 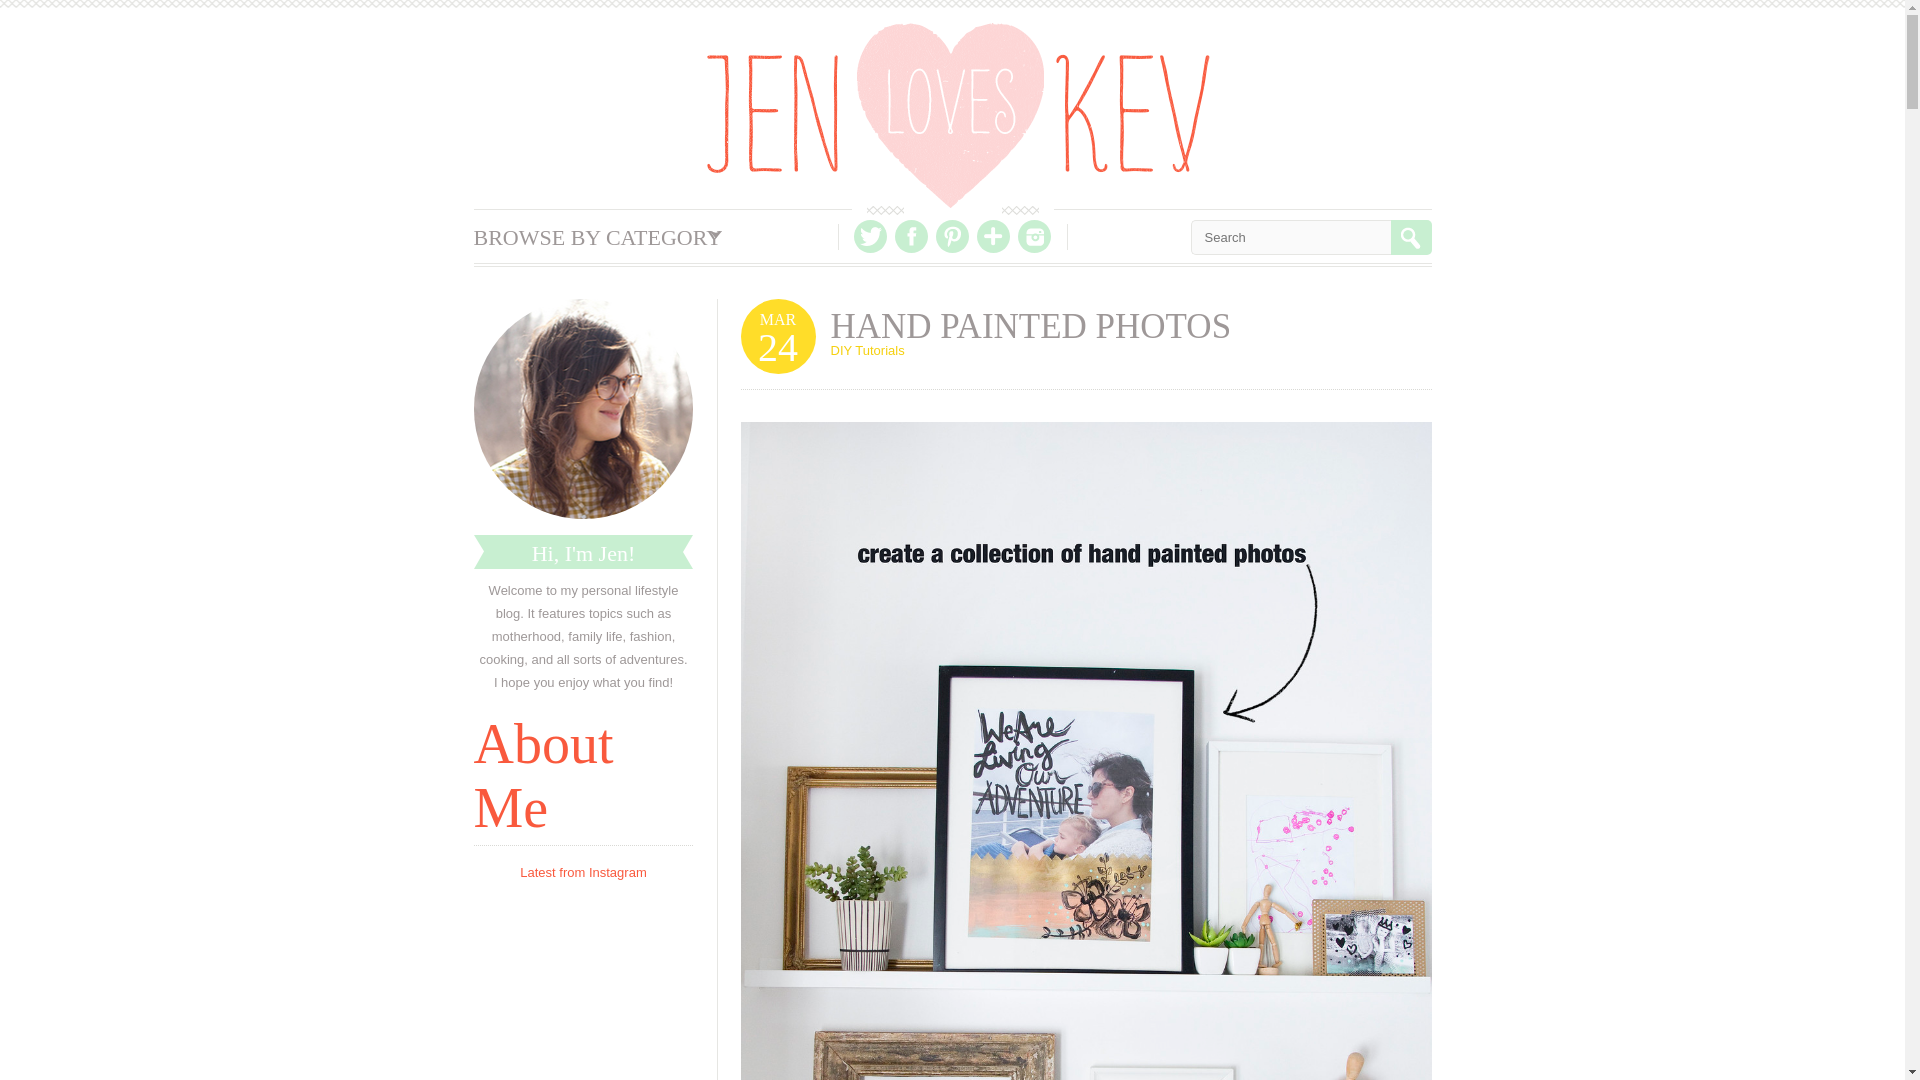 I want to click on Jen Loves Kev, so click(x=958, y=115).